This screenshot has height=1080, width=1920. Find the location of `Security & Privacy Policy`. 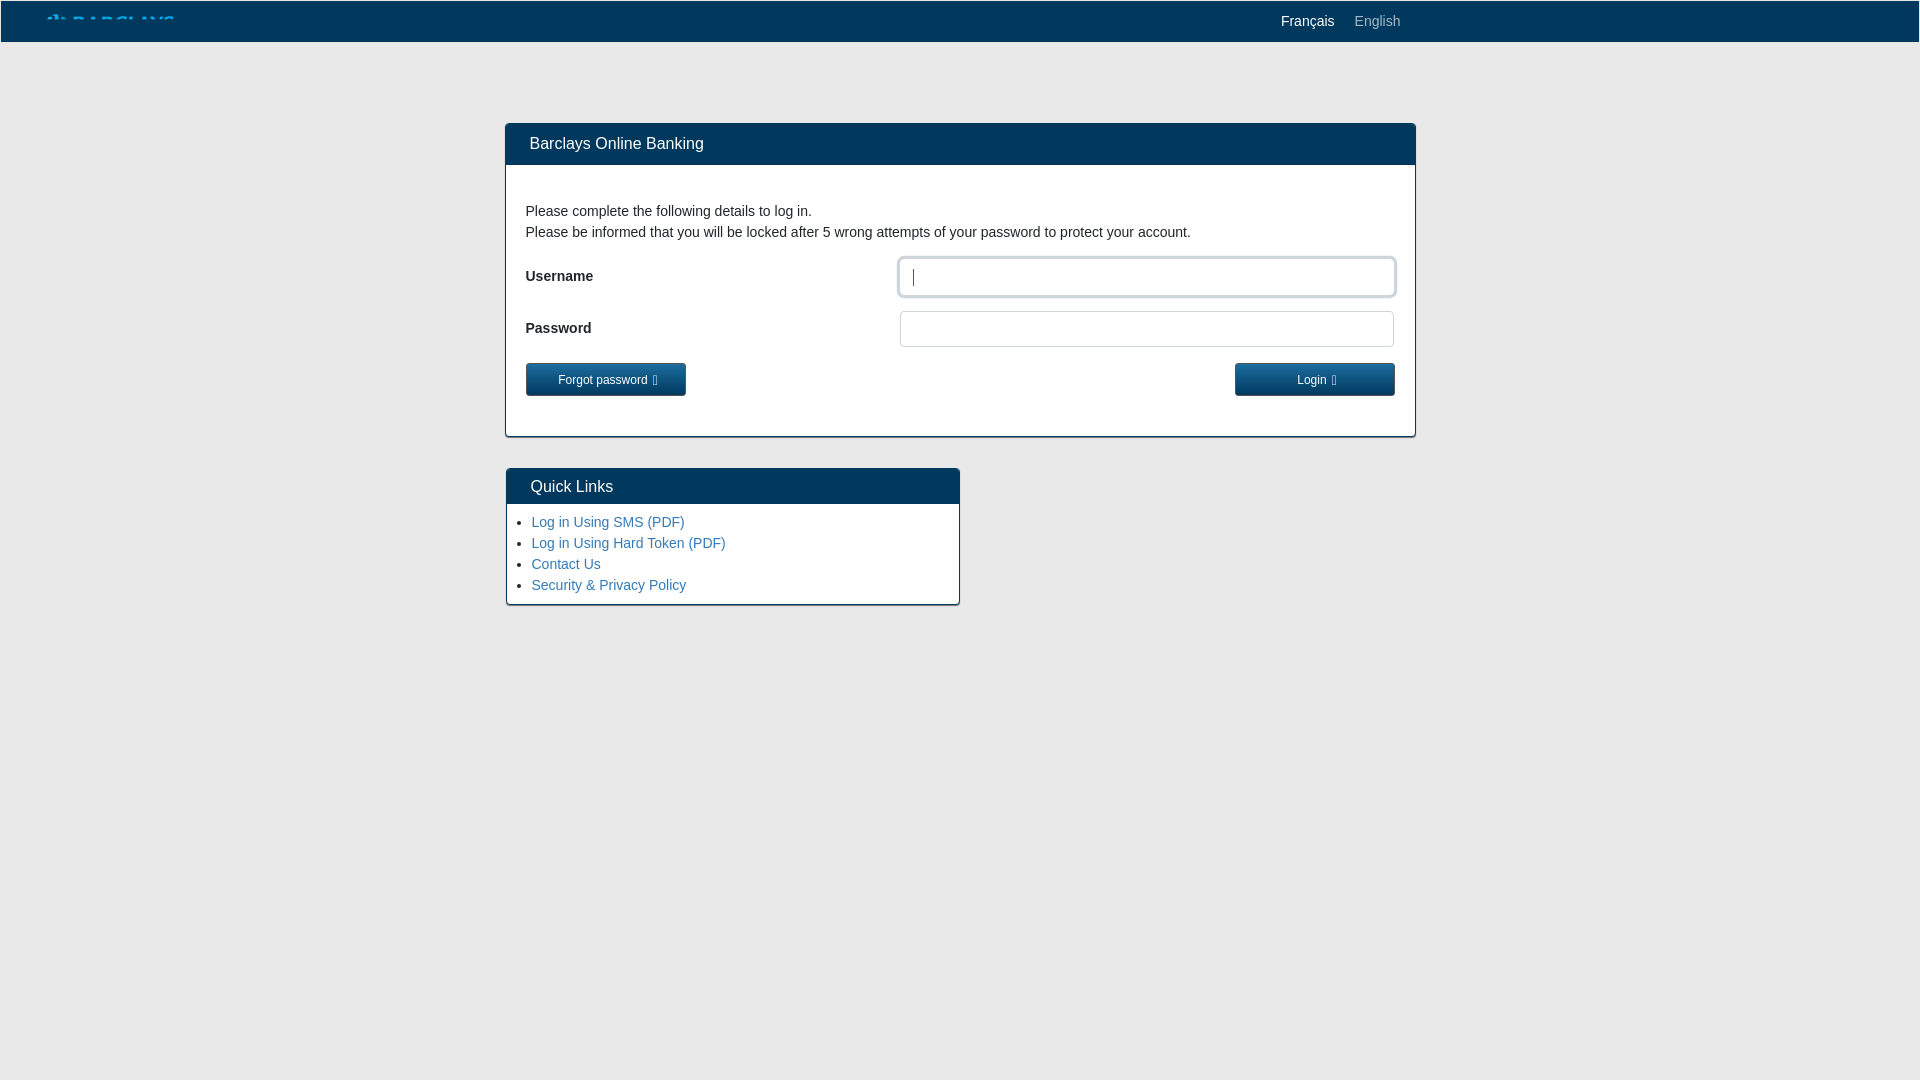

Security & Privacy Policy is located at coordinates (610, 565).